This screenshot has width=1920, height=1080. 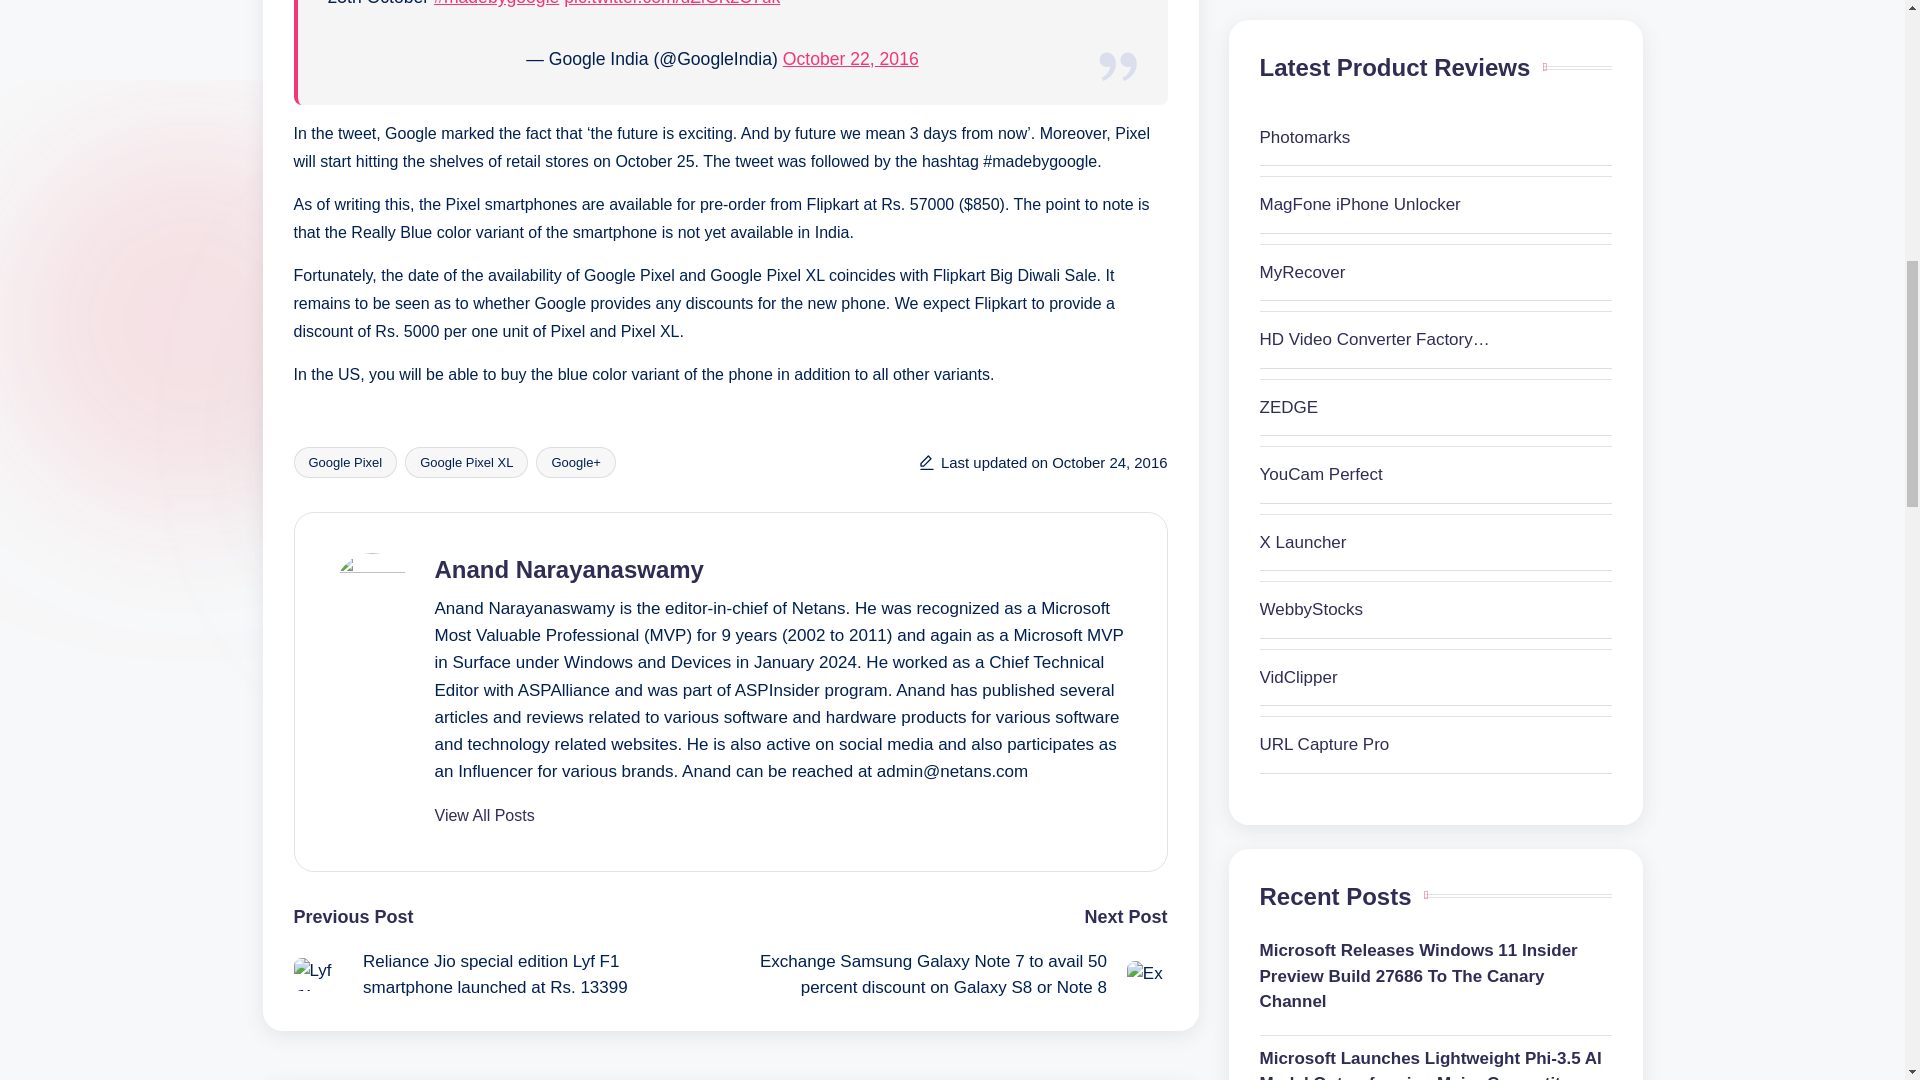 I want to click on Google Pixel, so click(x=345, y=462).